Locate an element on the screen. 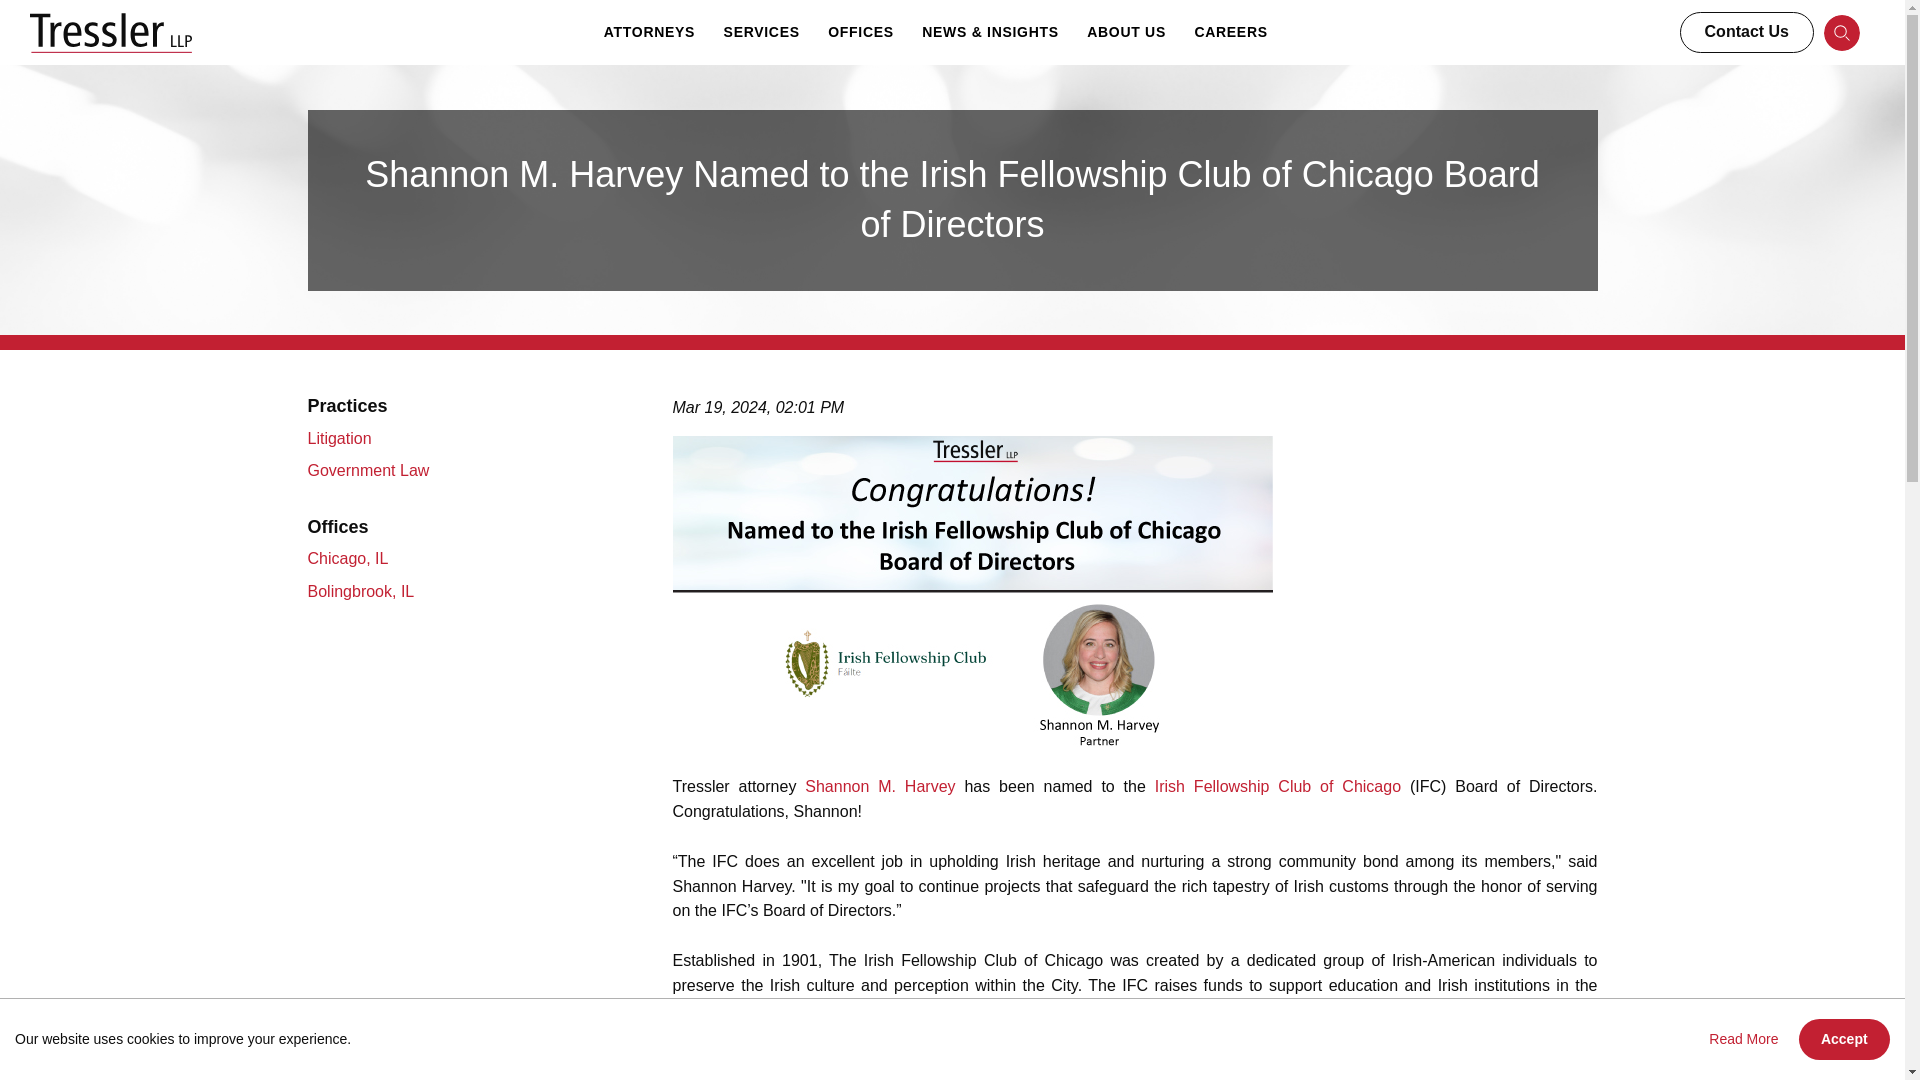 This screenshot has width=1920, height=1080. Shannon-Harvey-IFC-Board-of-Directors is located at coordinates (972, 592).